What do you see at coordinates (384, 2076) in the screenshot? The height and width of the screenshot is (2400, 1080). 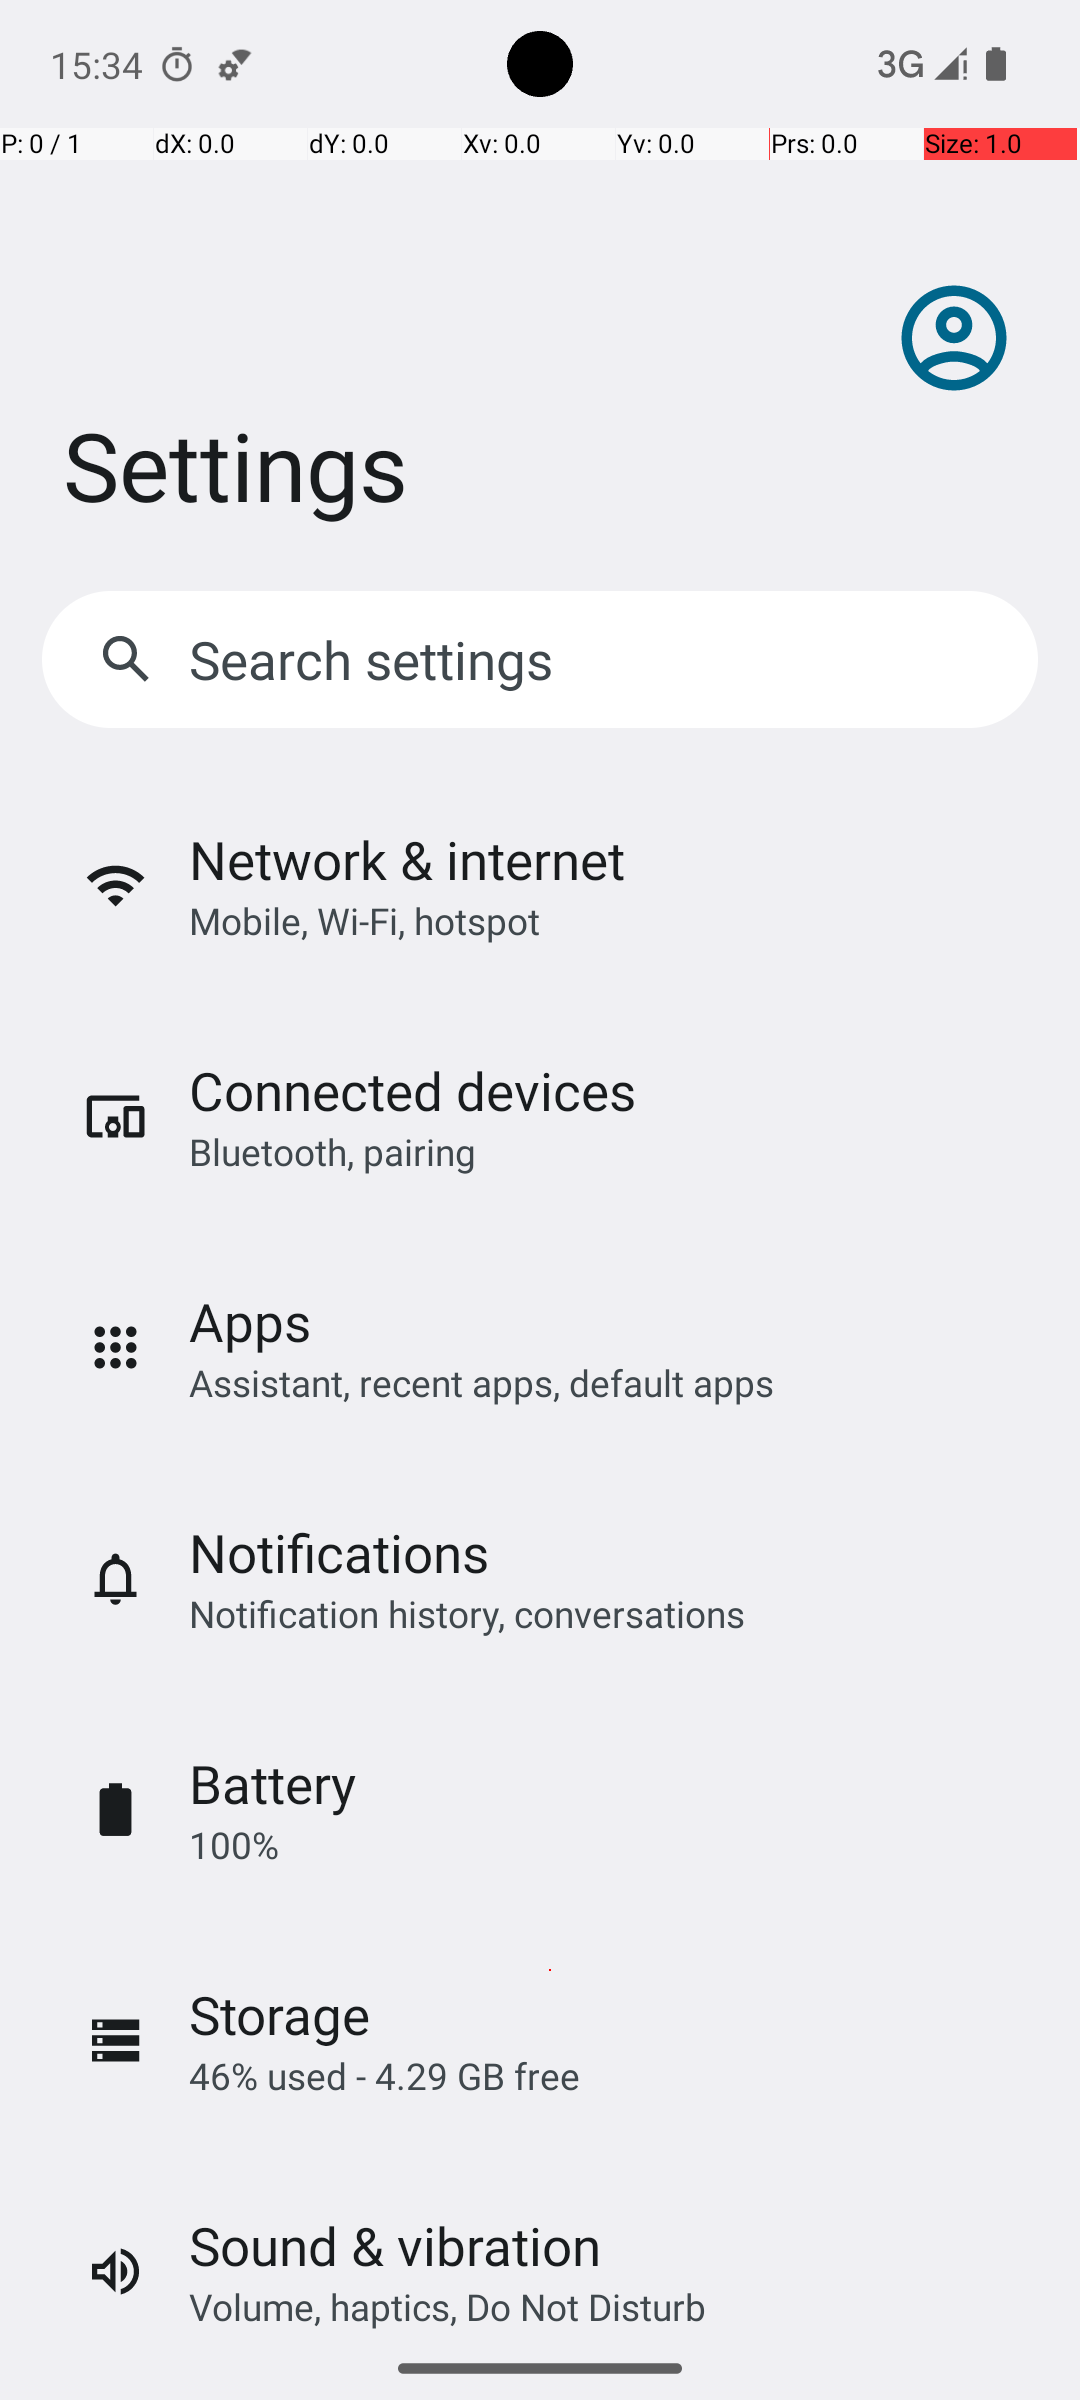 I see `46% used - 4.29 GB free` at bounding box center [384, 2076].